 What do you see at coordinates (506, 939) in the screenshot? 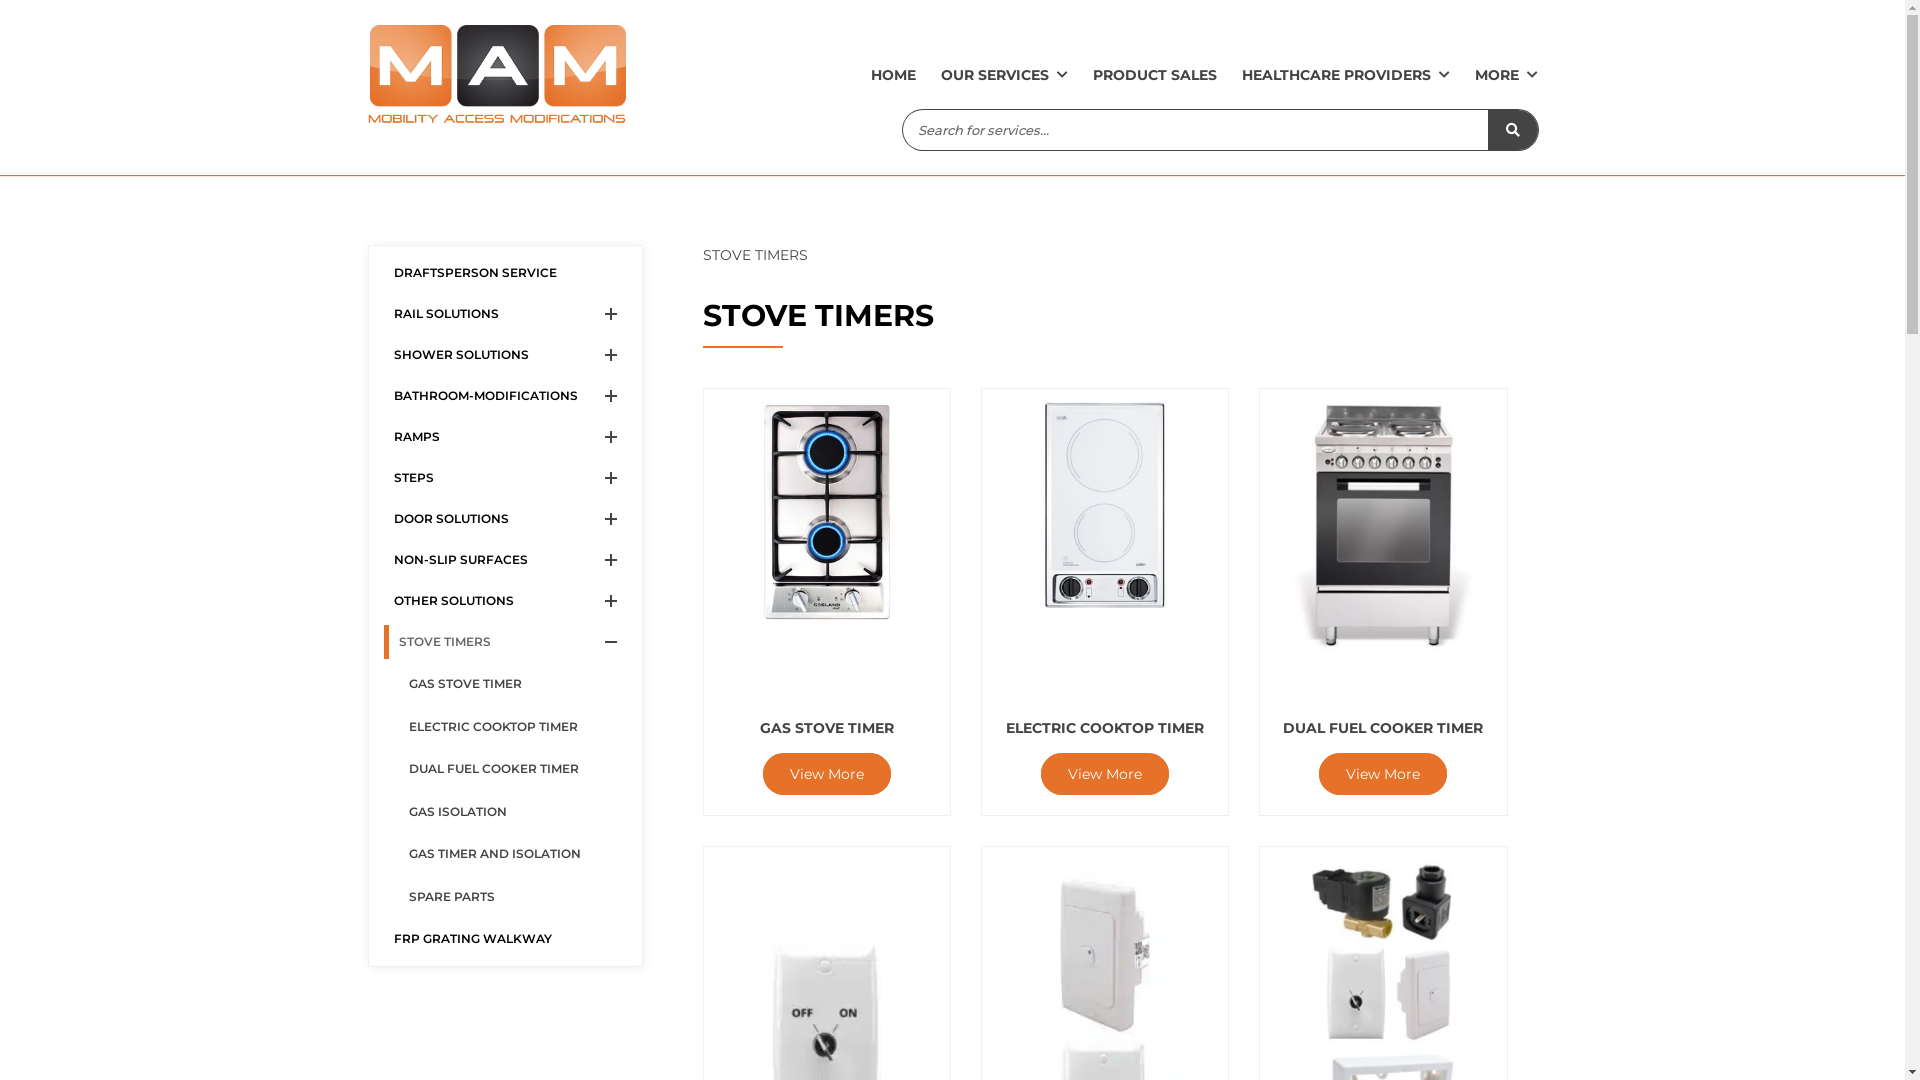
I see `FRP GRATING WALKWAY` at bounding box center [506, 939].